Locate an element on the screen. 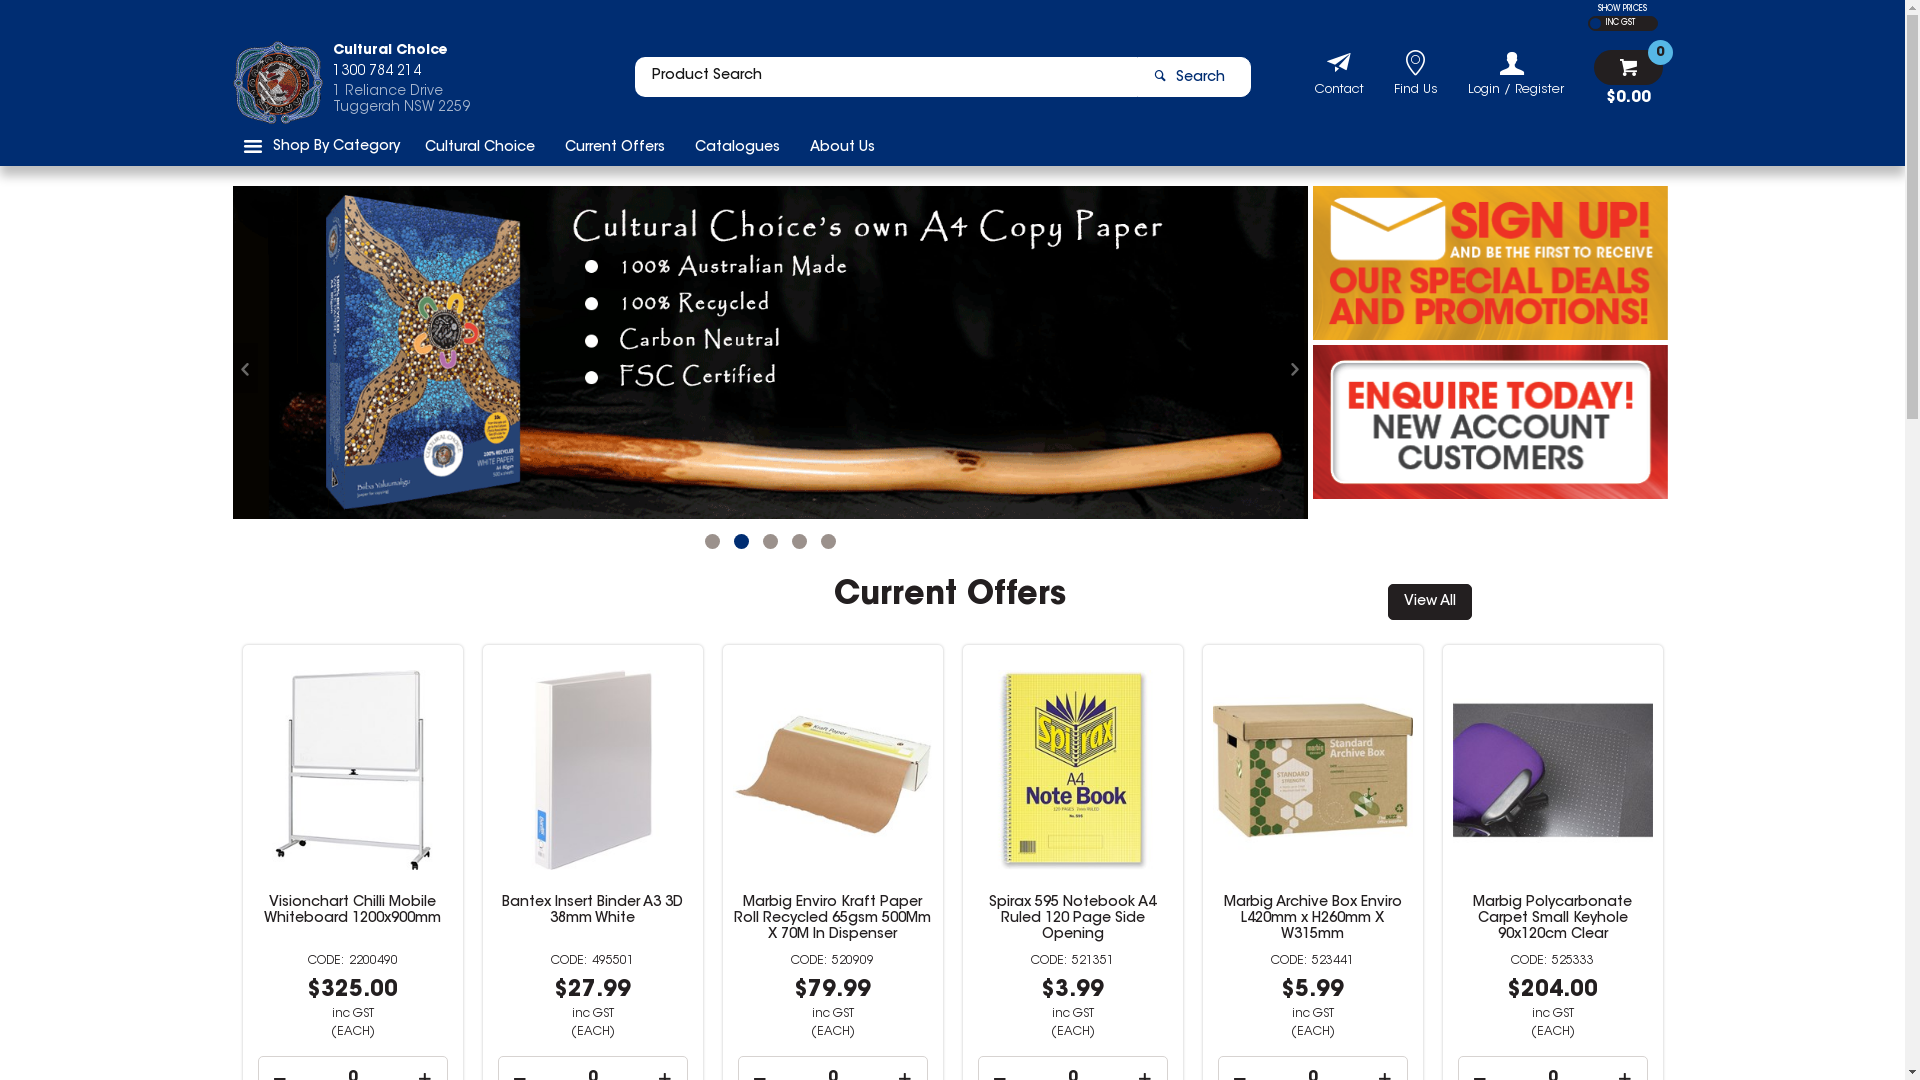 The image size is (1920, 1080). Spirax 595 Notebook A4 Ruled 120 Page Side Opening is located at coordinates (1312, 919).